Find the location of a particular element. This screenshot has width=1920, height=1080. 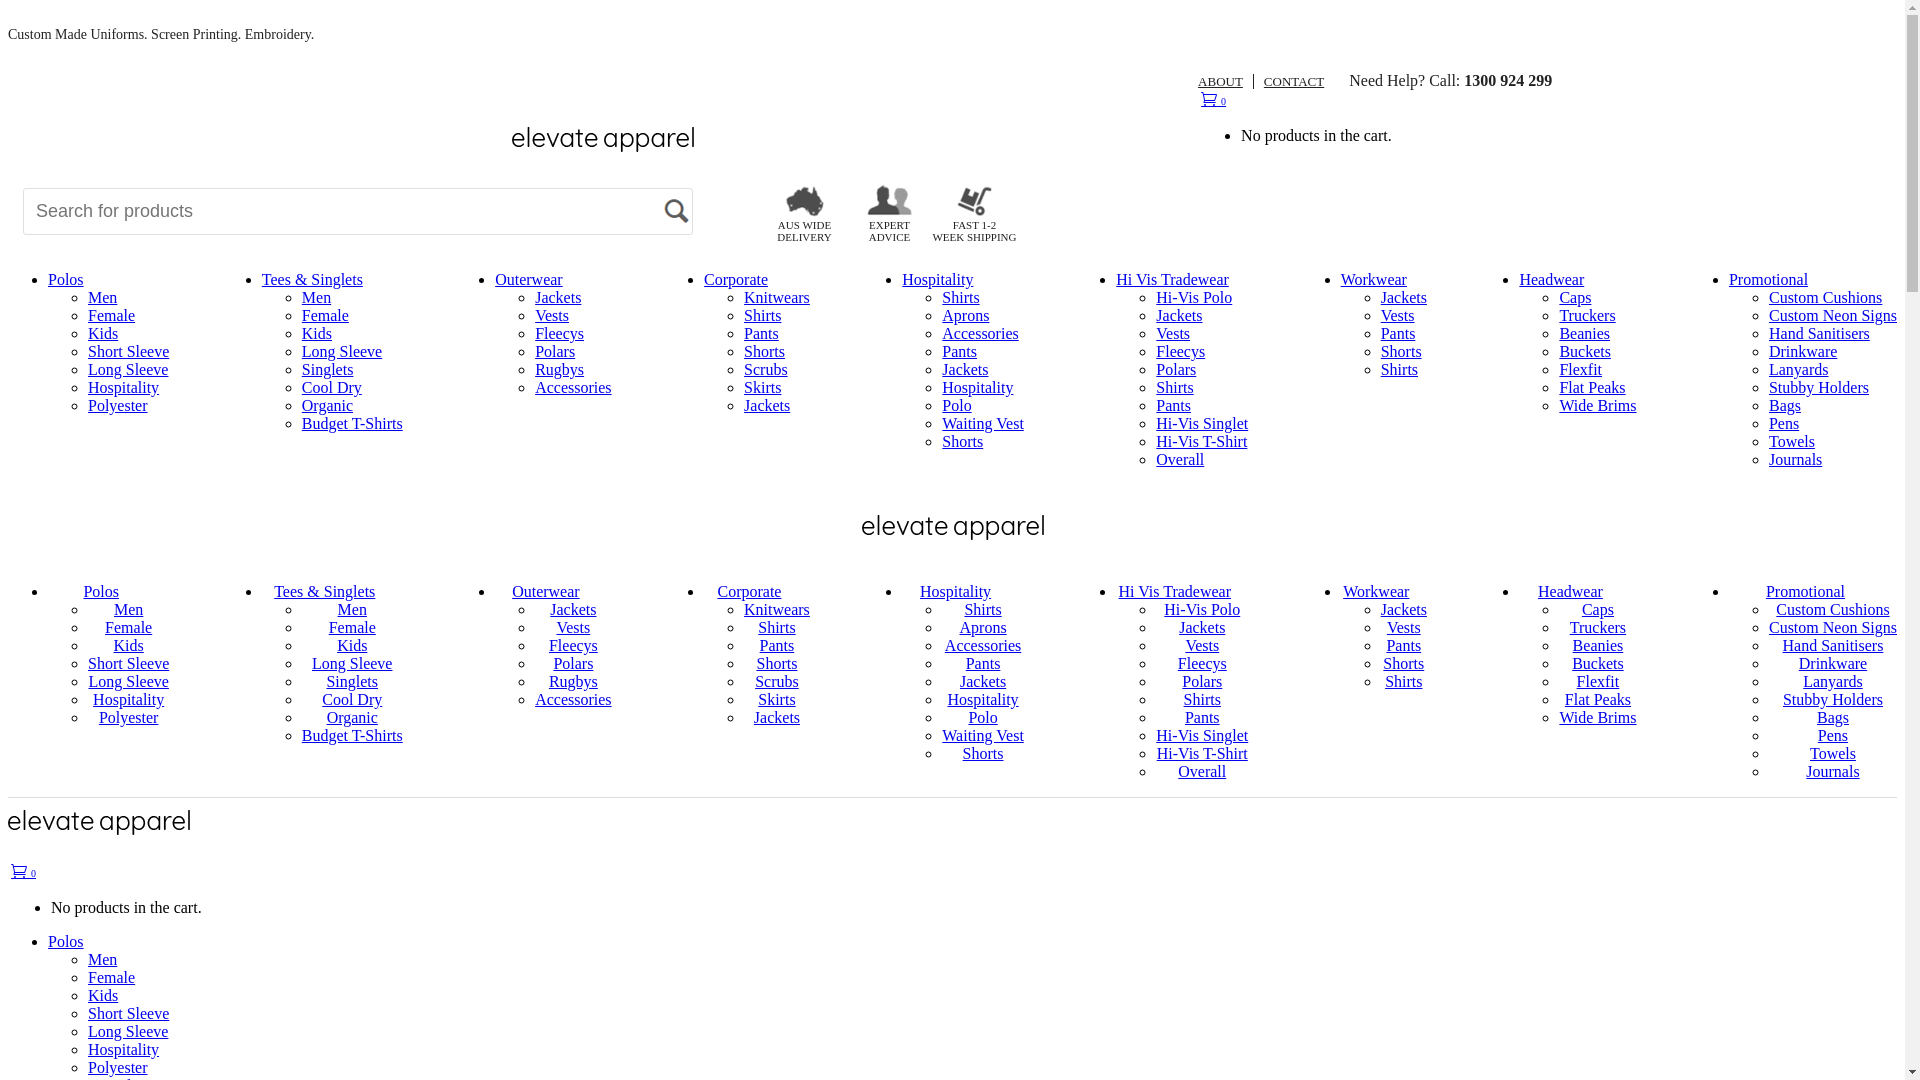

Hi-Vis Polo is located at coordinates (1202, 610).